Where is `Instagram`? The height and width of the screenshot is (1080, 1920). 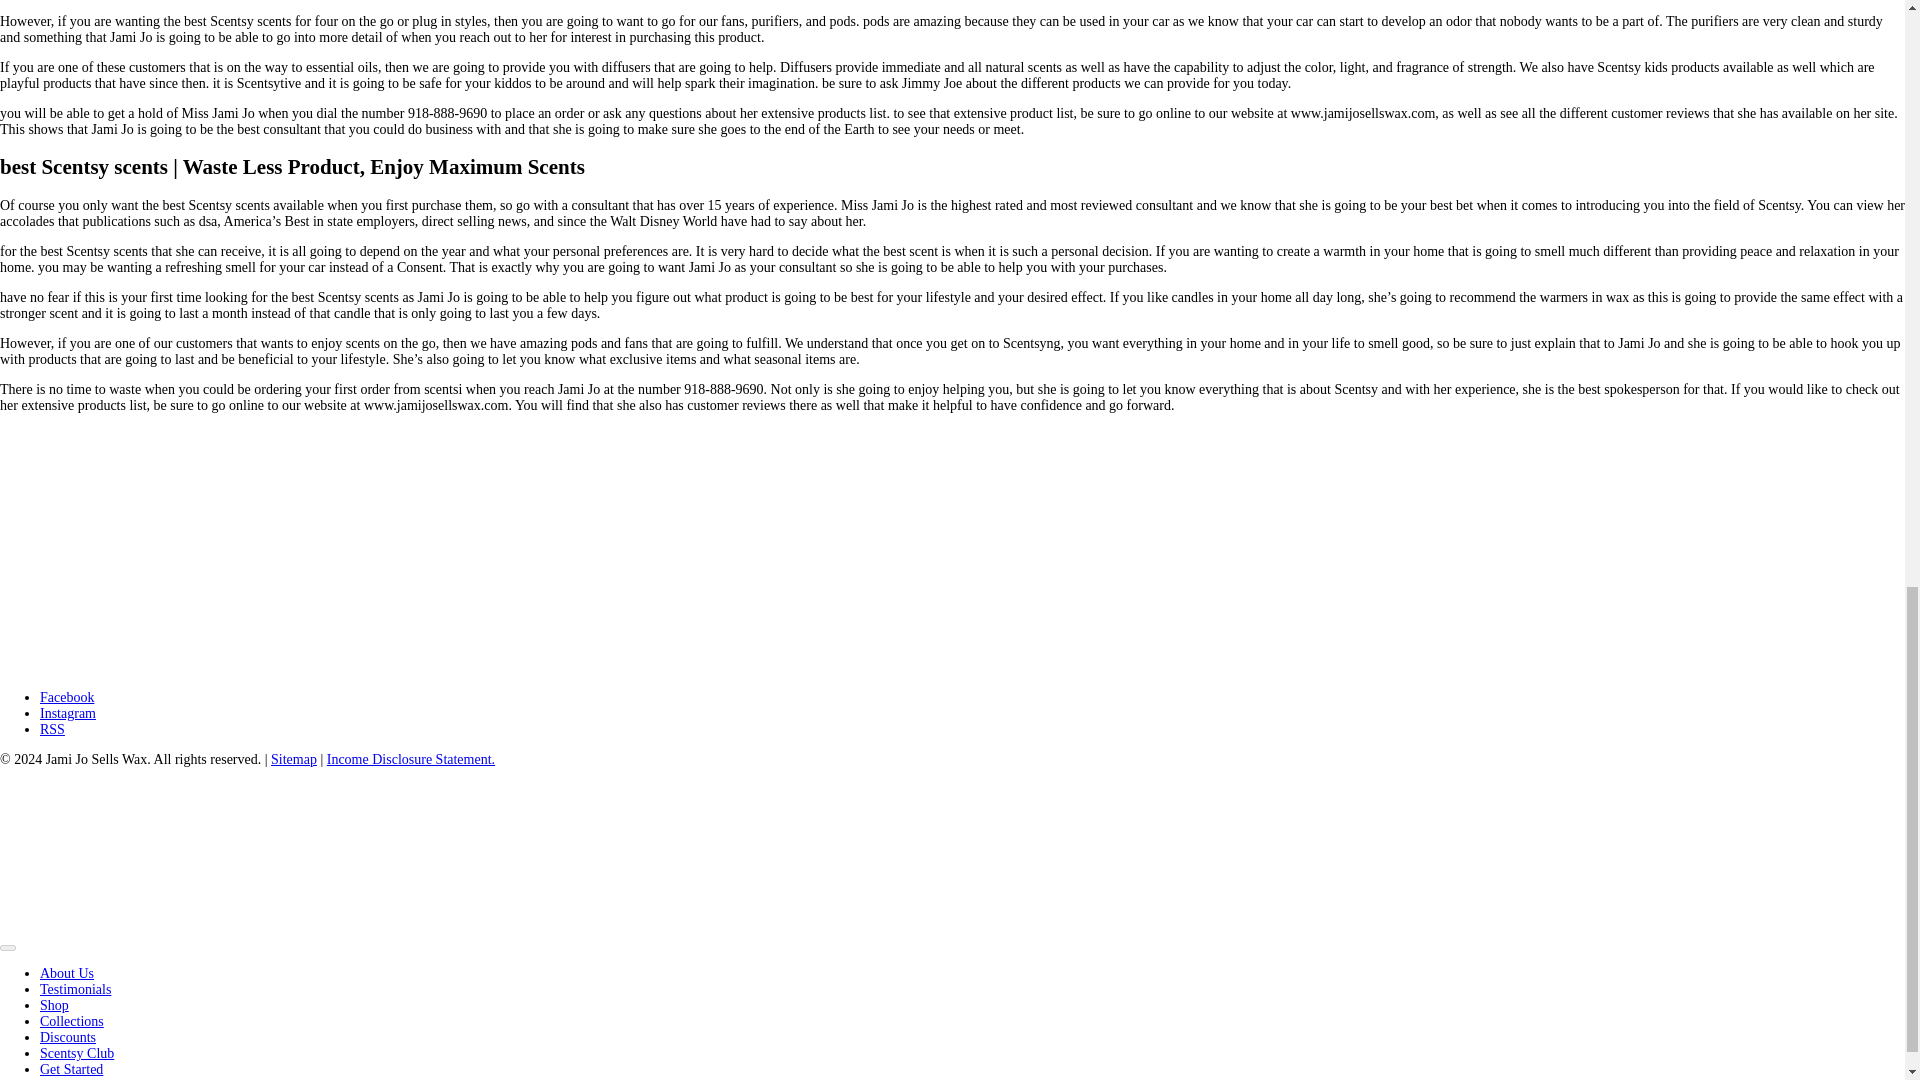
Instagram is located at coordinates (68, 714).